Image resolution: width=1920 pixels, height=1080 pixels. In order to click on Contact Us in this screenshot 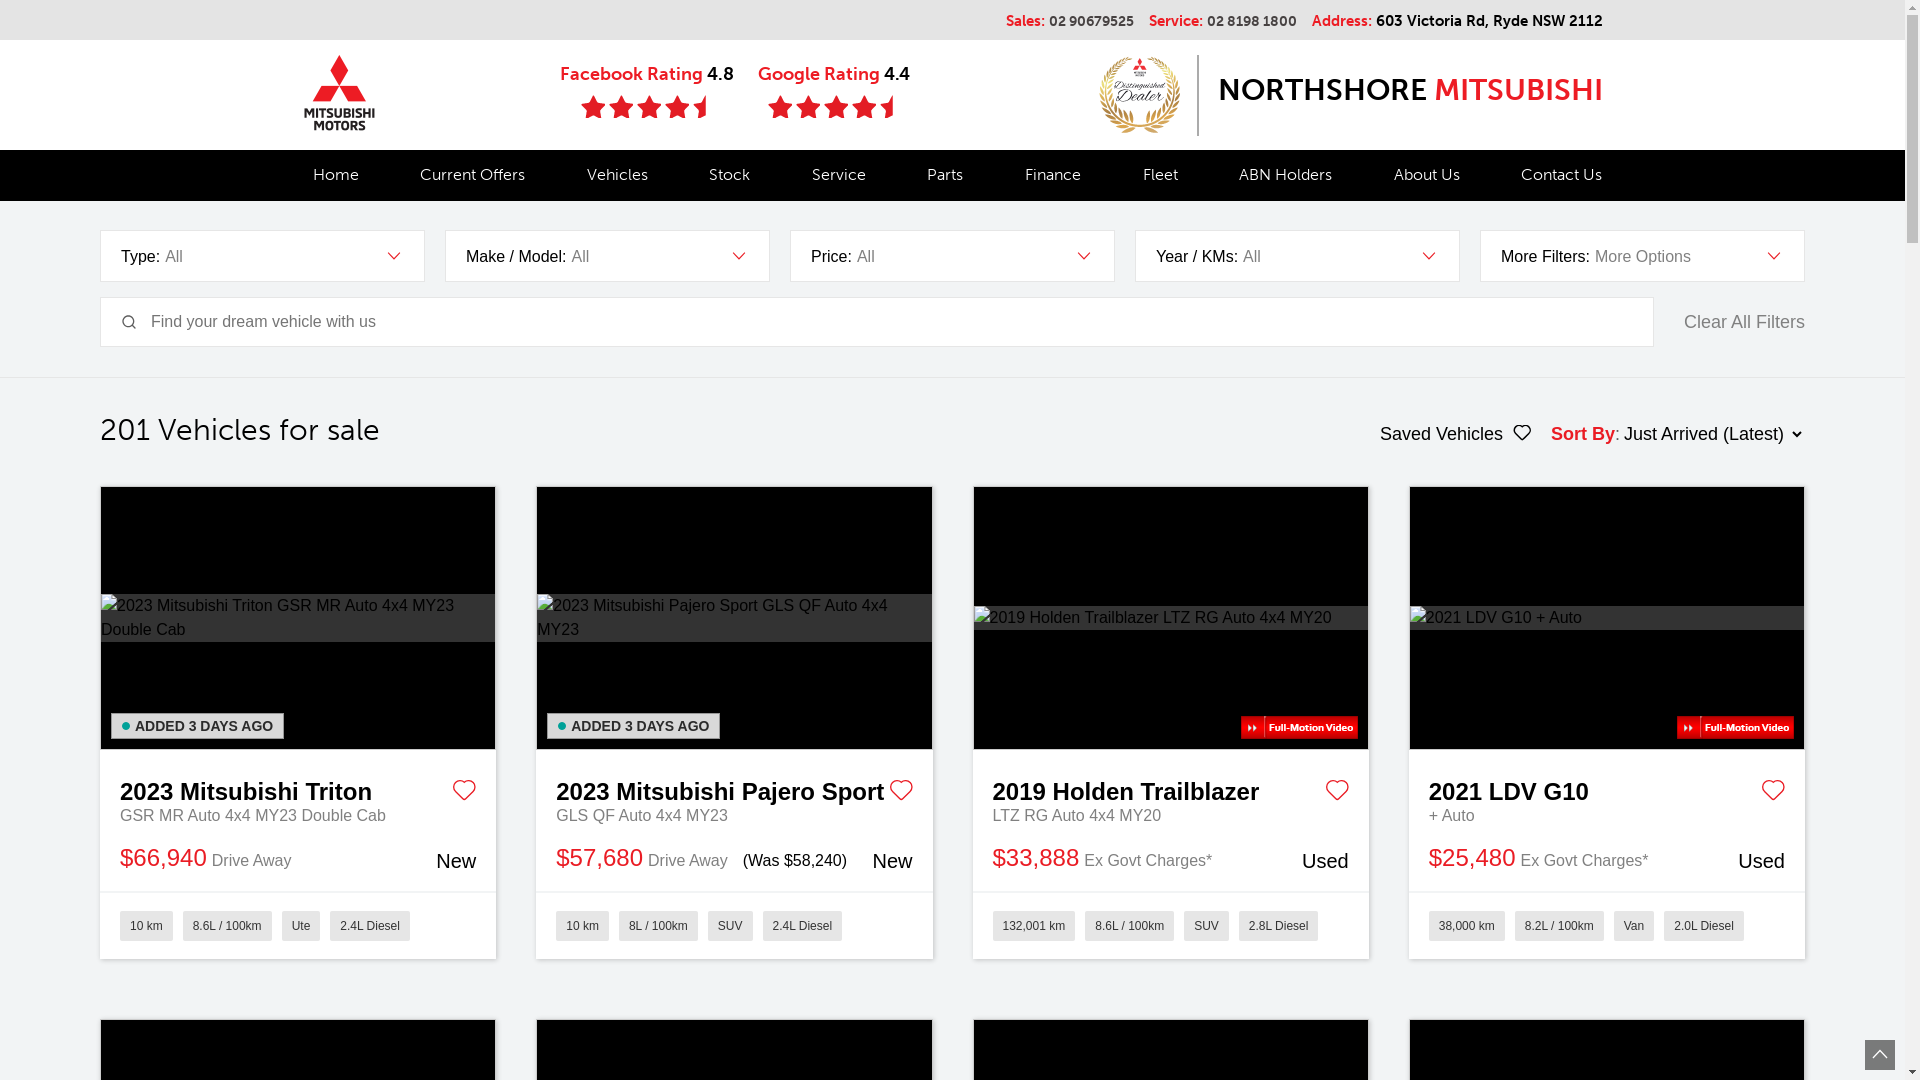, I will do `click(1556, 176)`.